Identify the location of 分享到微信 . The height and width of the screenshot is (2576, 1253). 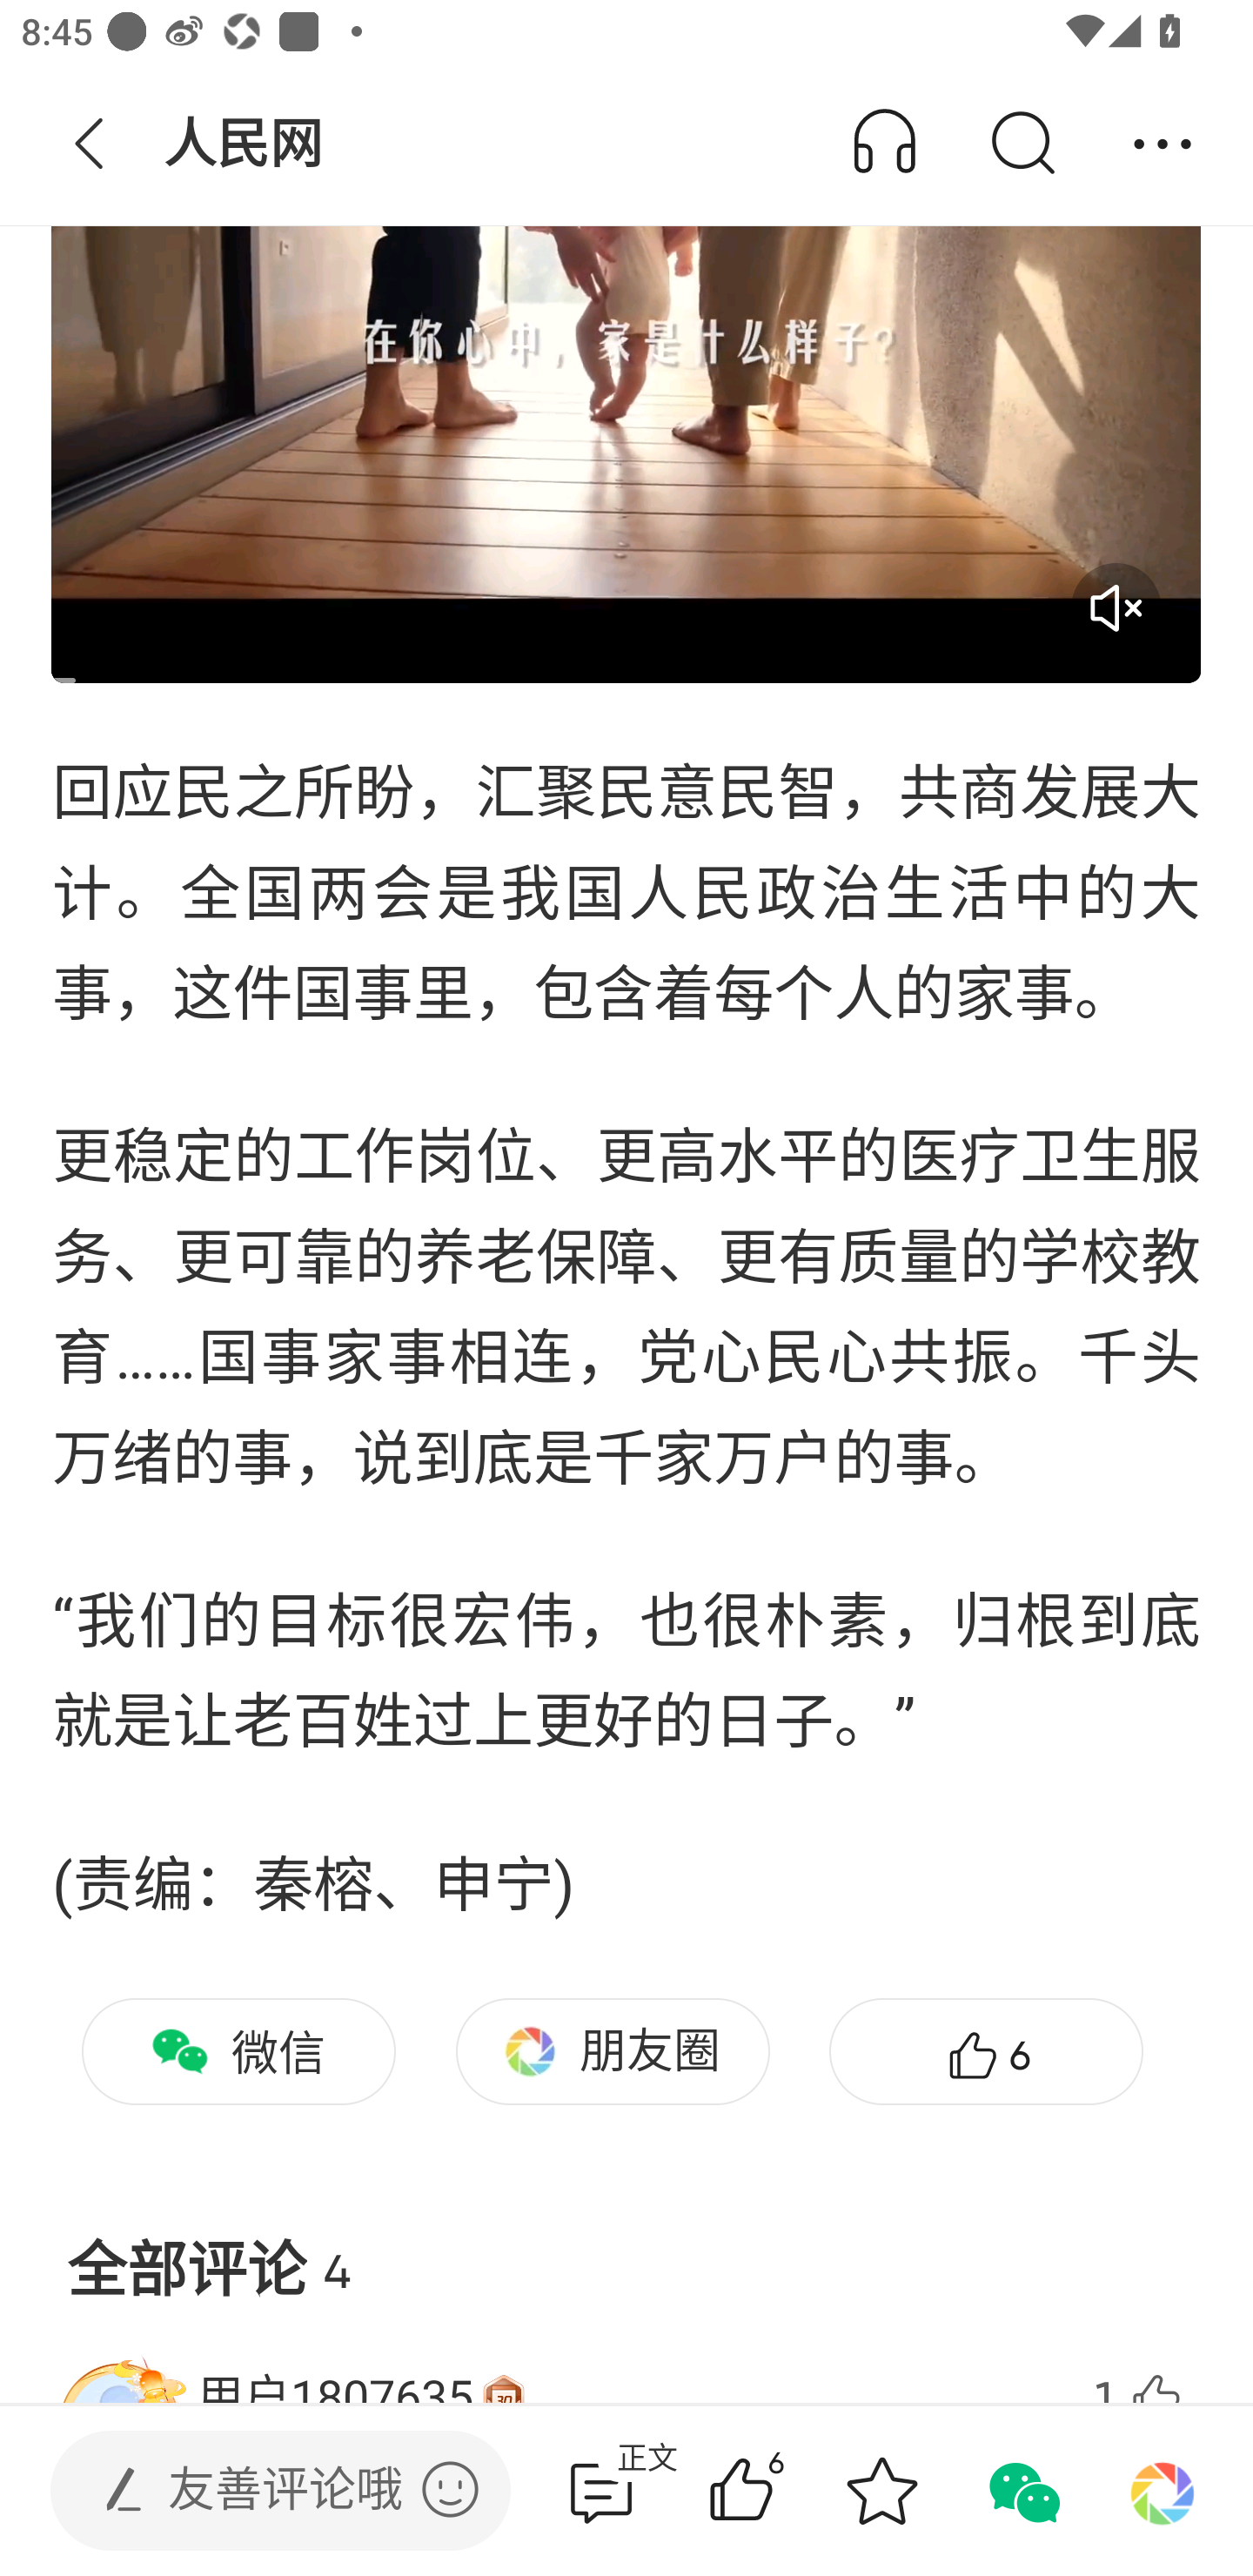
(1022, 2491).